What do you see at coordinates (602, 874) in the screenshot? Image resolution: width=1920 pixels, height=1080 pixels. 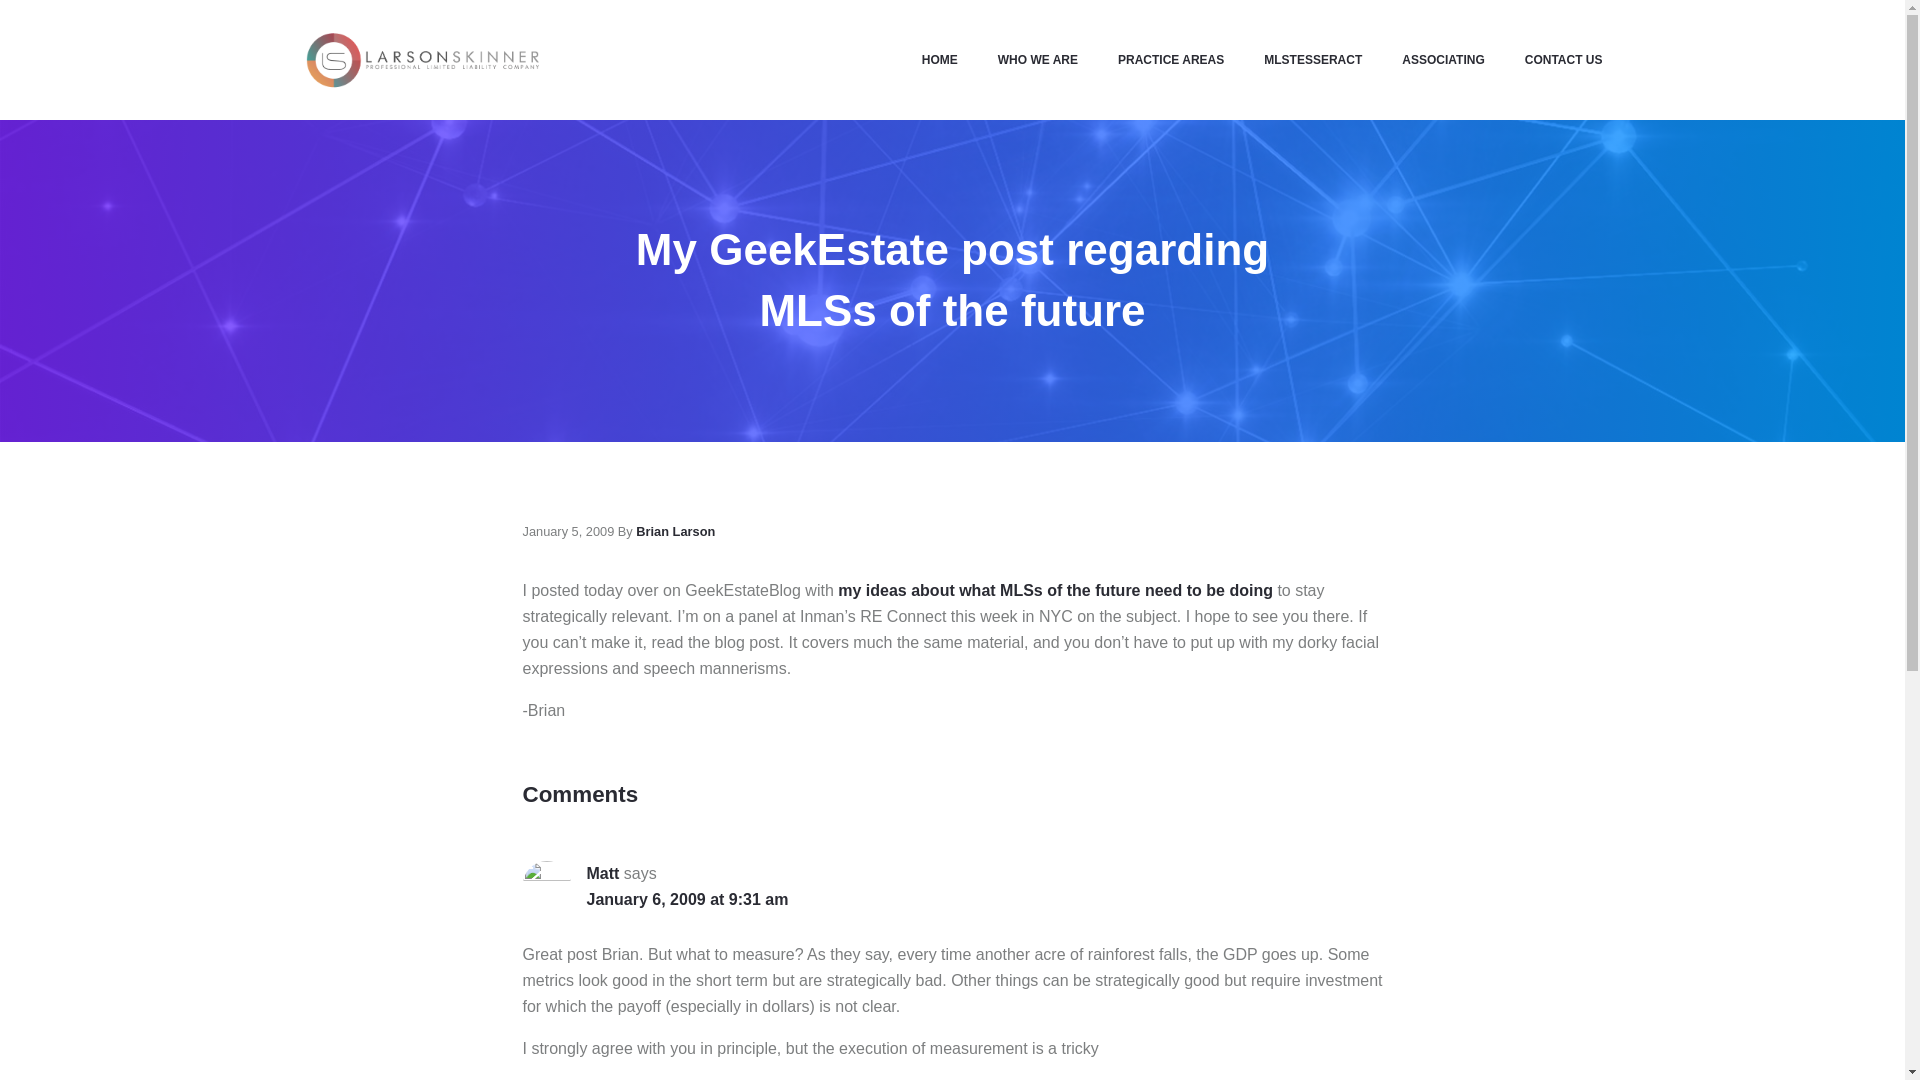 I see `Matt` at bounding box center [602, 874].